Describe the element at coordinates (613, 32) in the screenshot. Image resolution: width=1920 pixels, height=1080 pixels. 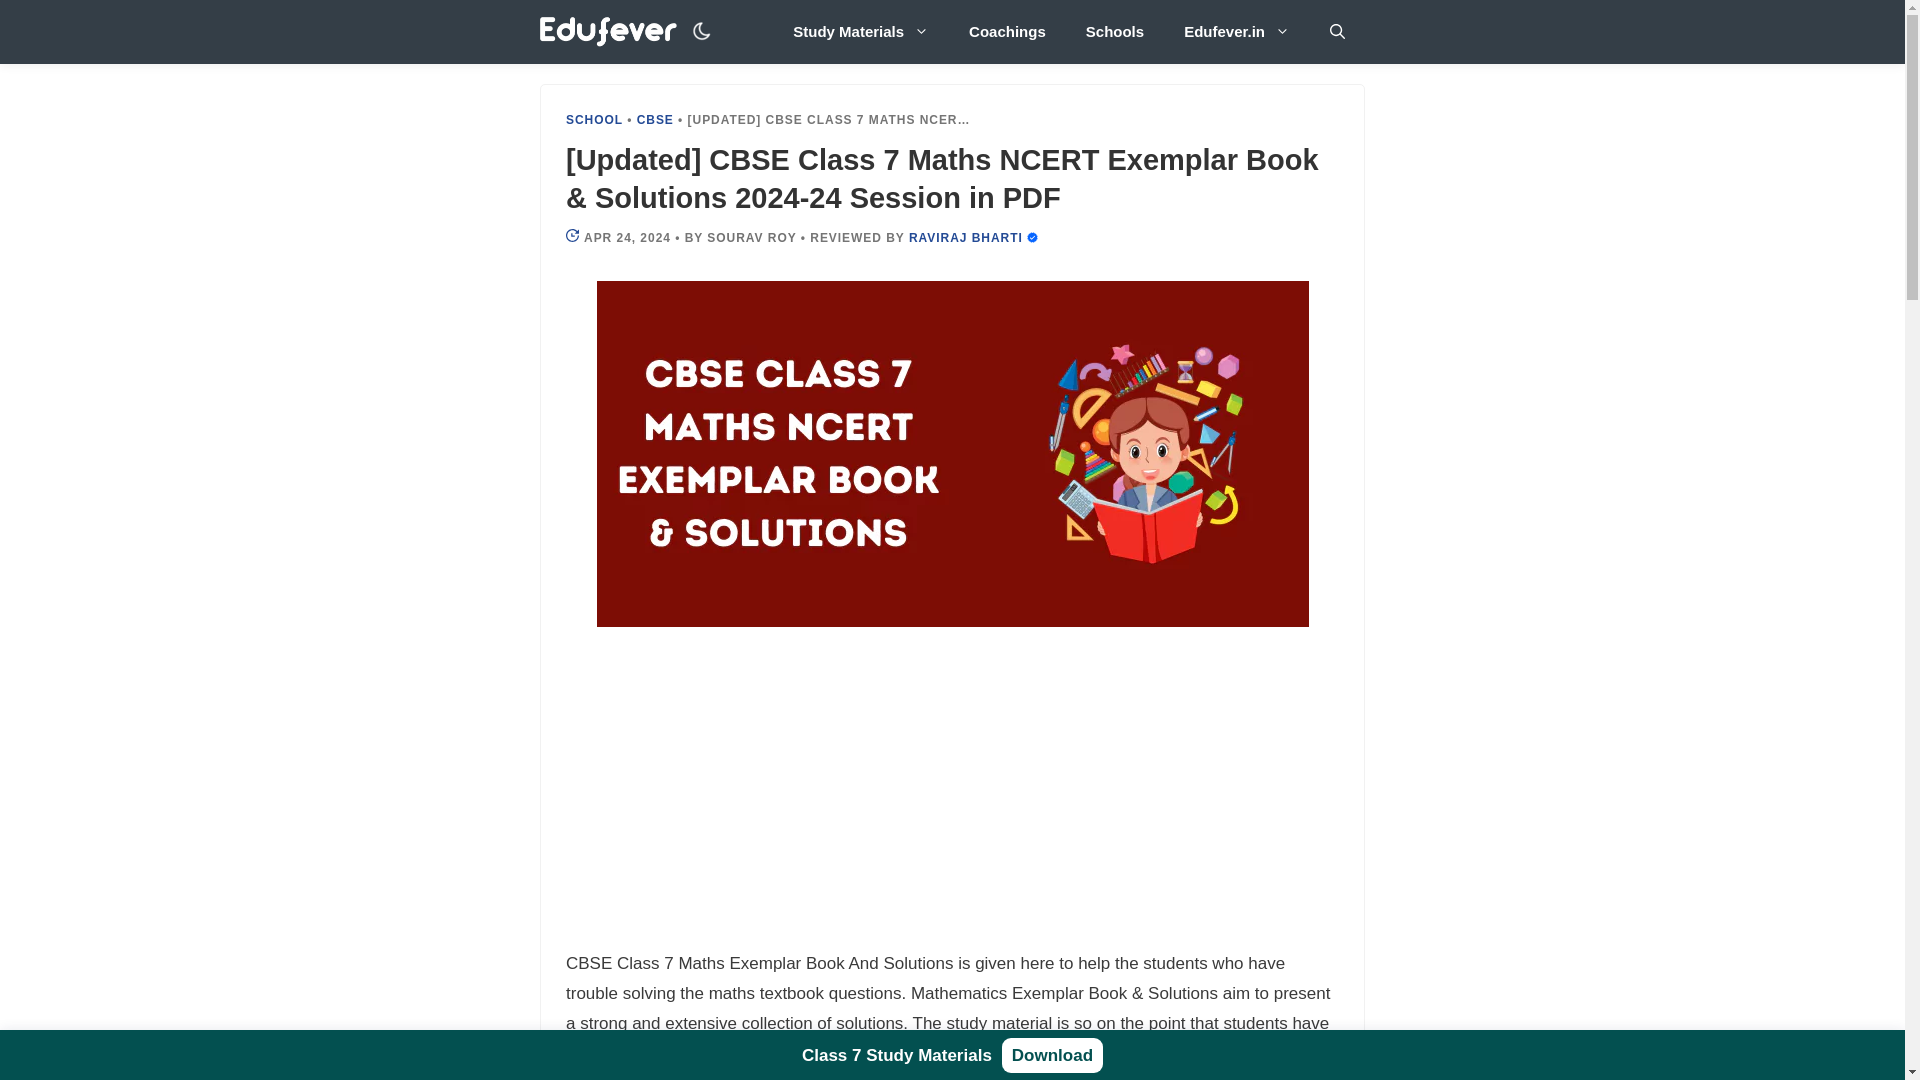
I see `Edufever School` at that location.